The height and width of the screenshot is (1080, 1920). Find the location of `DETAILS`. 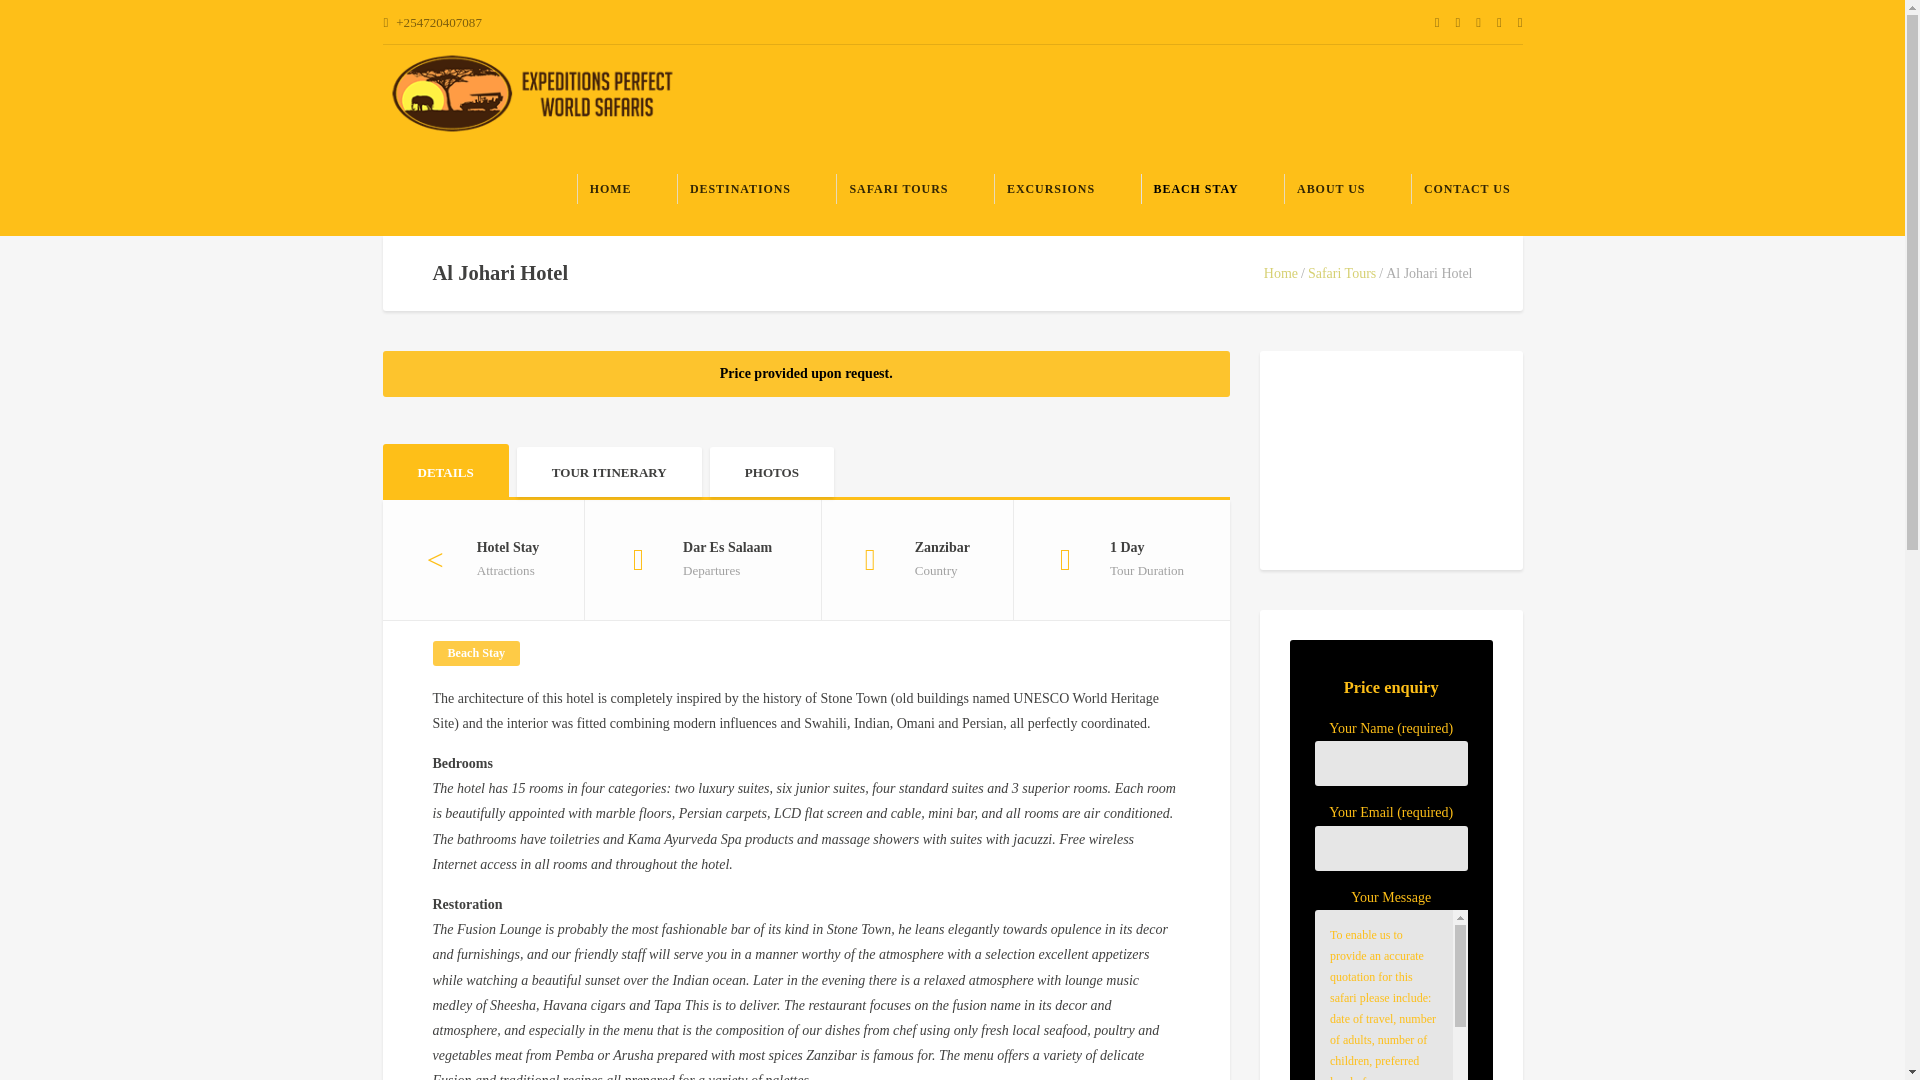

DETAILS is located at coordinates (445, 470).